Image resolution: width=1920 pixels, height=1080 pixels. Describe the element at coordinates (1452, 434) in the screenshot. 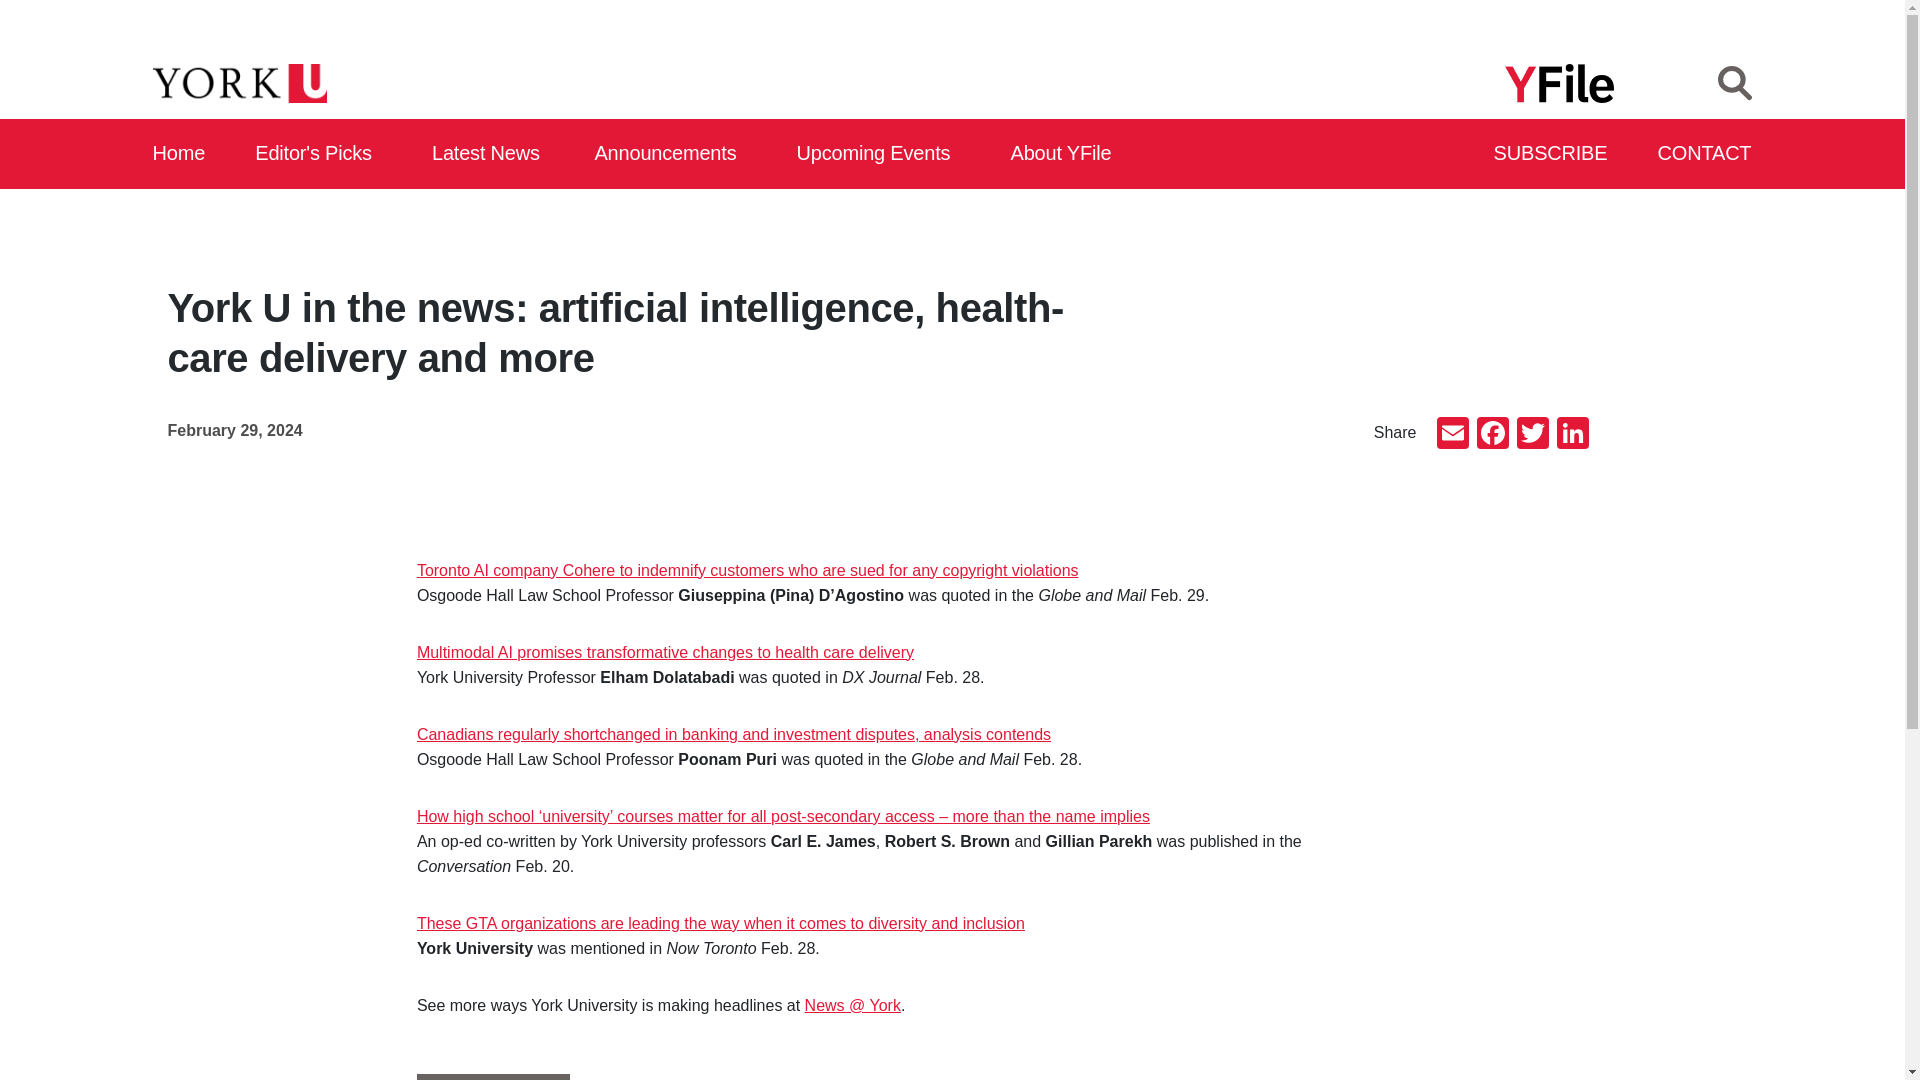

I see `Email` at that location.